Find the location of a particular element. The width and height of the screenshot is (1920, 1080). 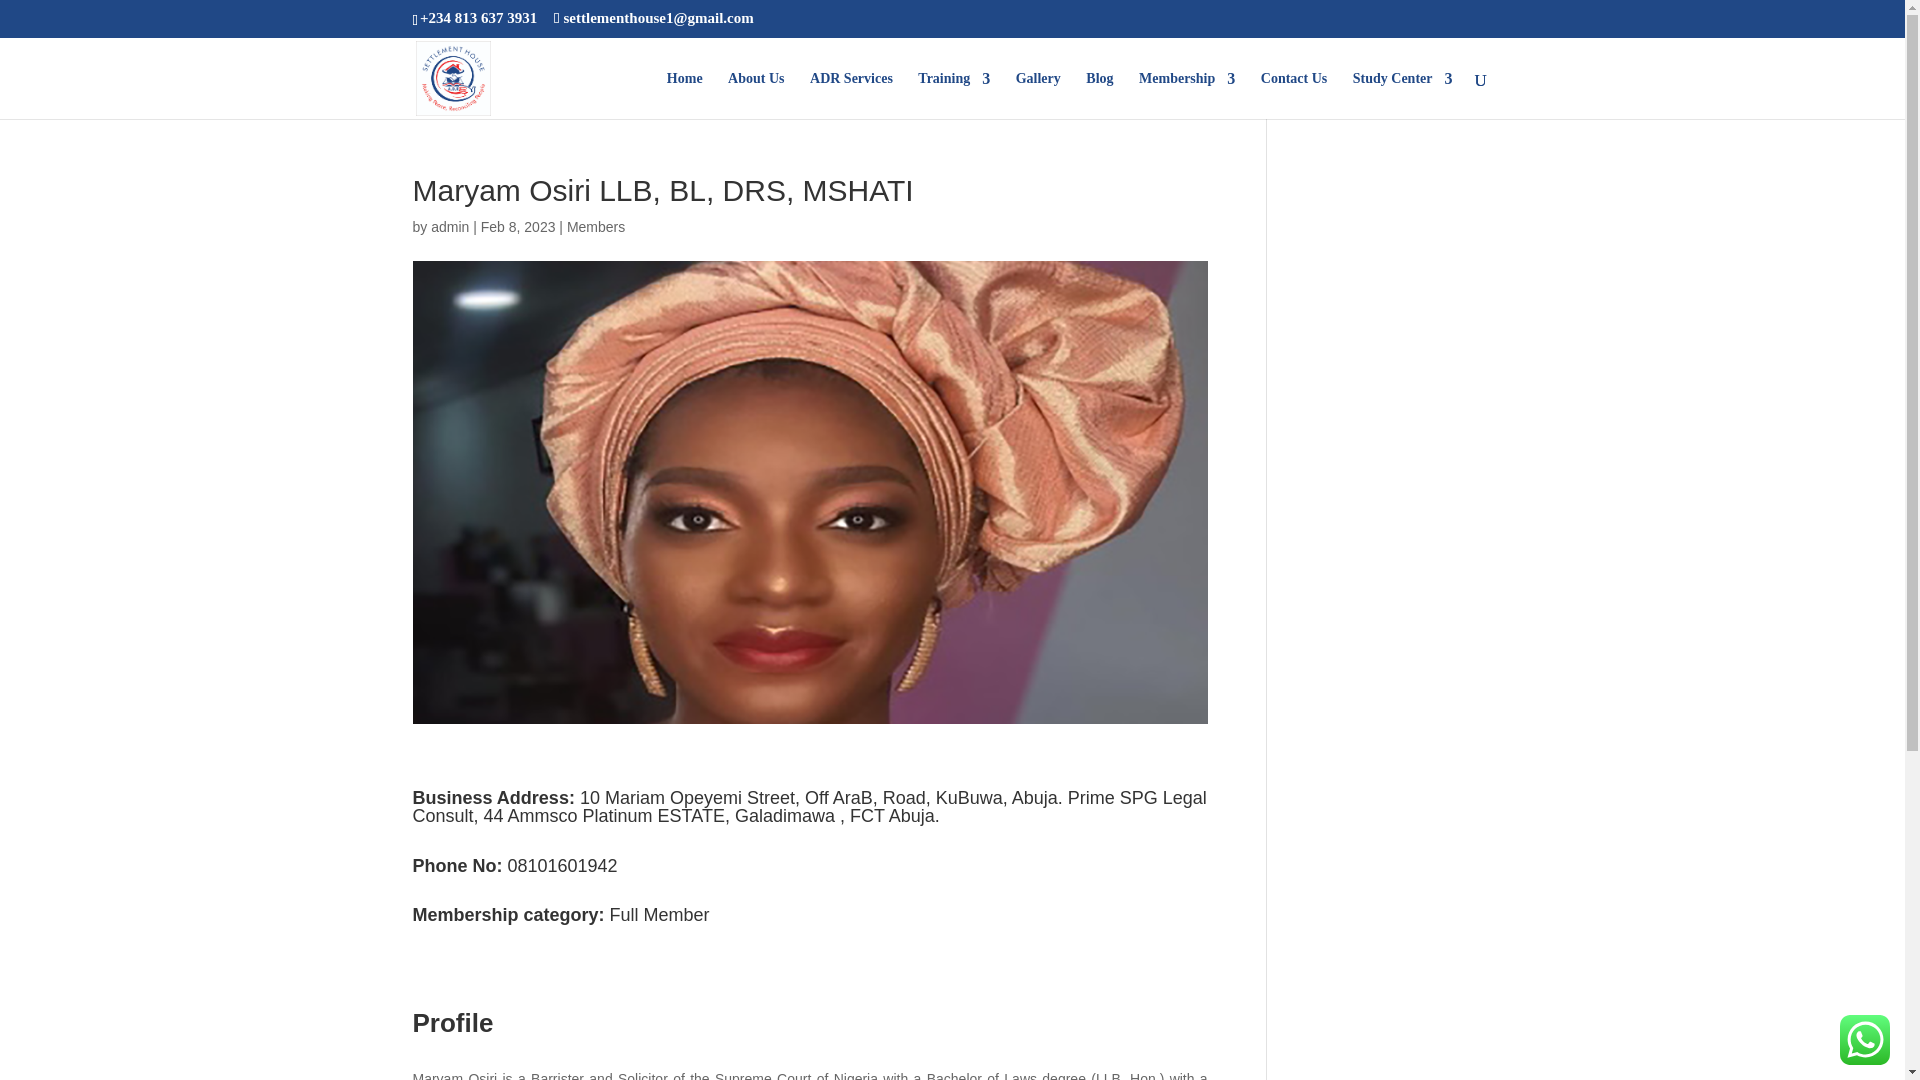

Membership is located at coordinates (1186, 95).